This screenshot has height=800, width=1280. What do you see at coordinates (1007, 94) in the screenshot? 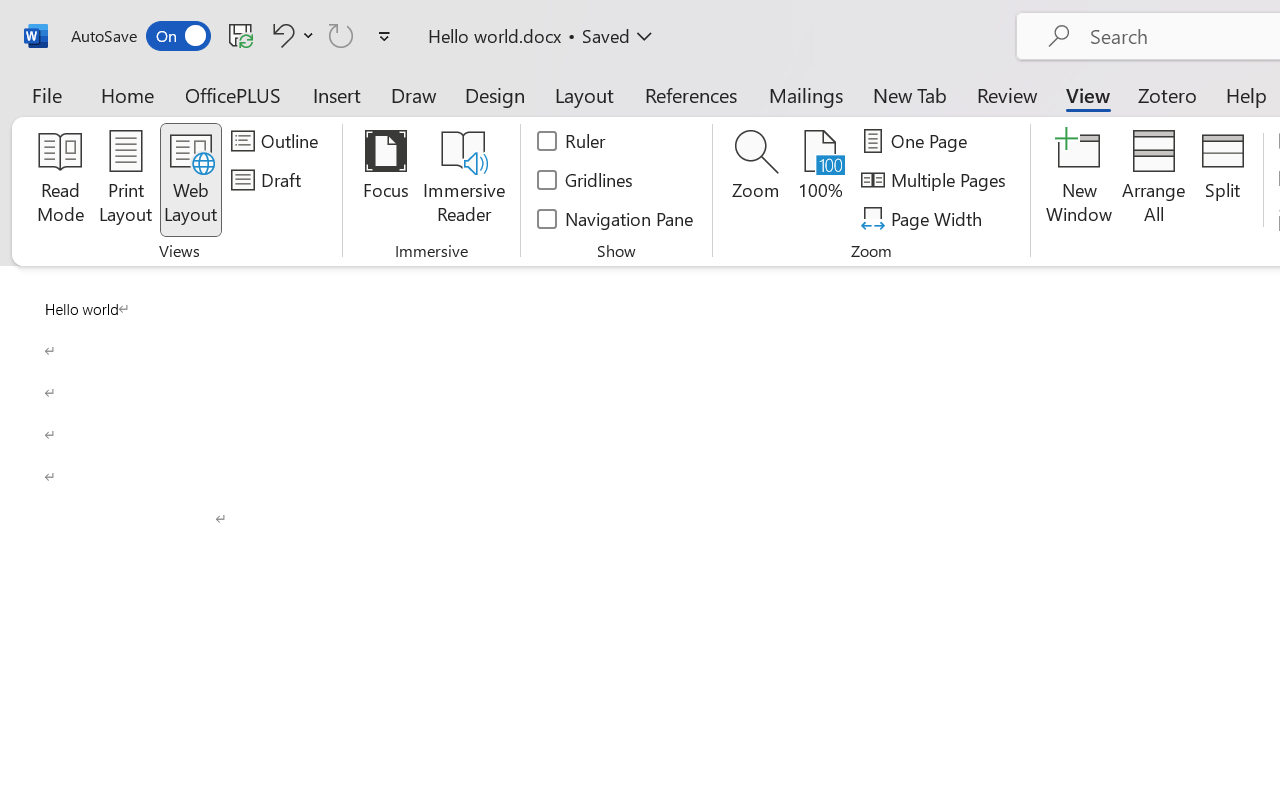
I see `Review` at bounding box center [1007, 94].